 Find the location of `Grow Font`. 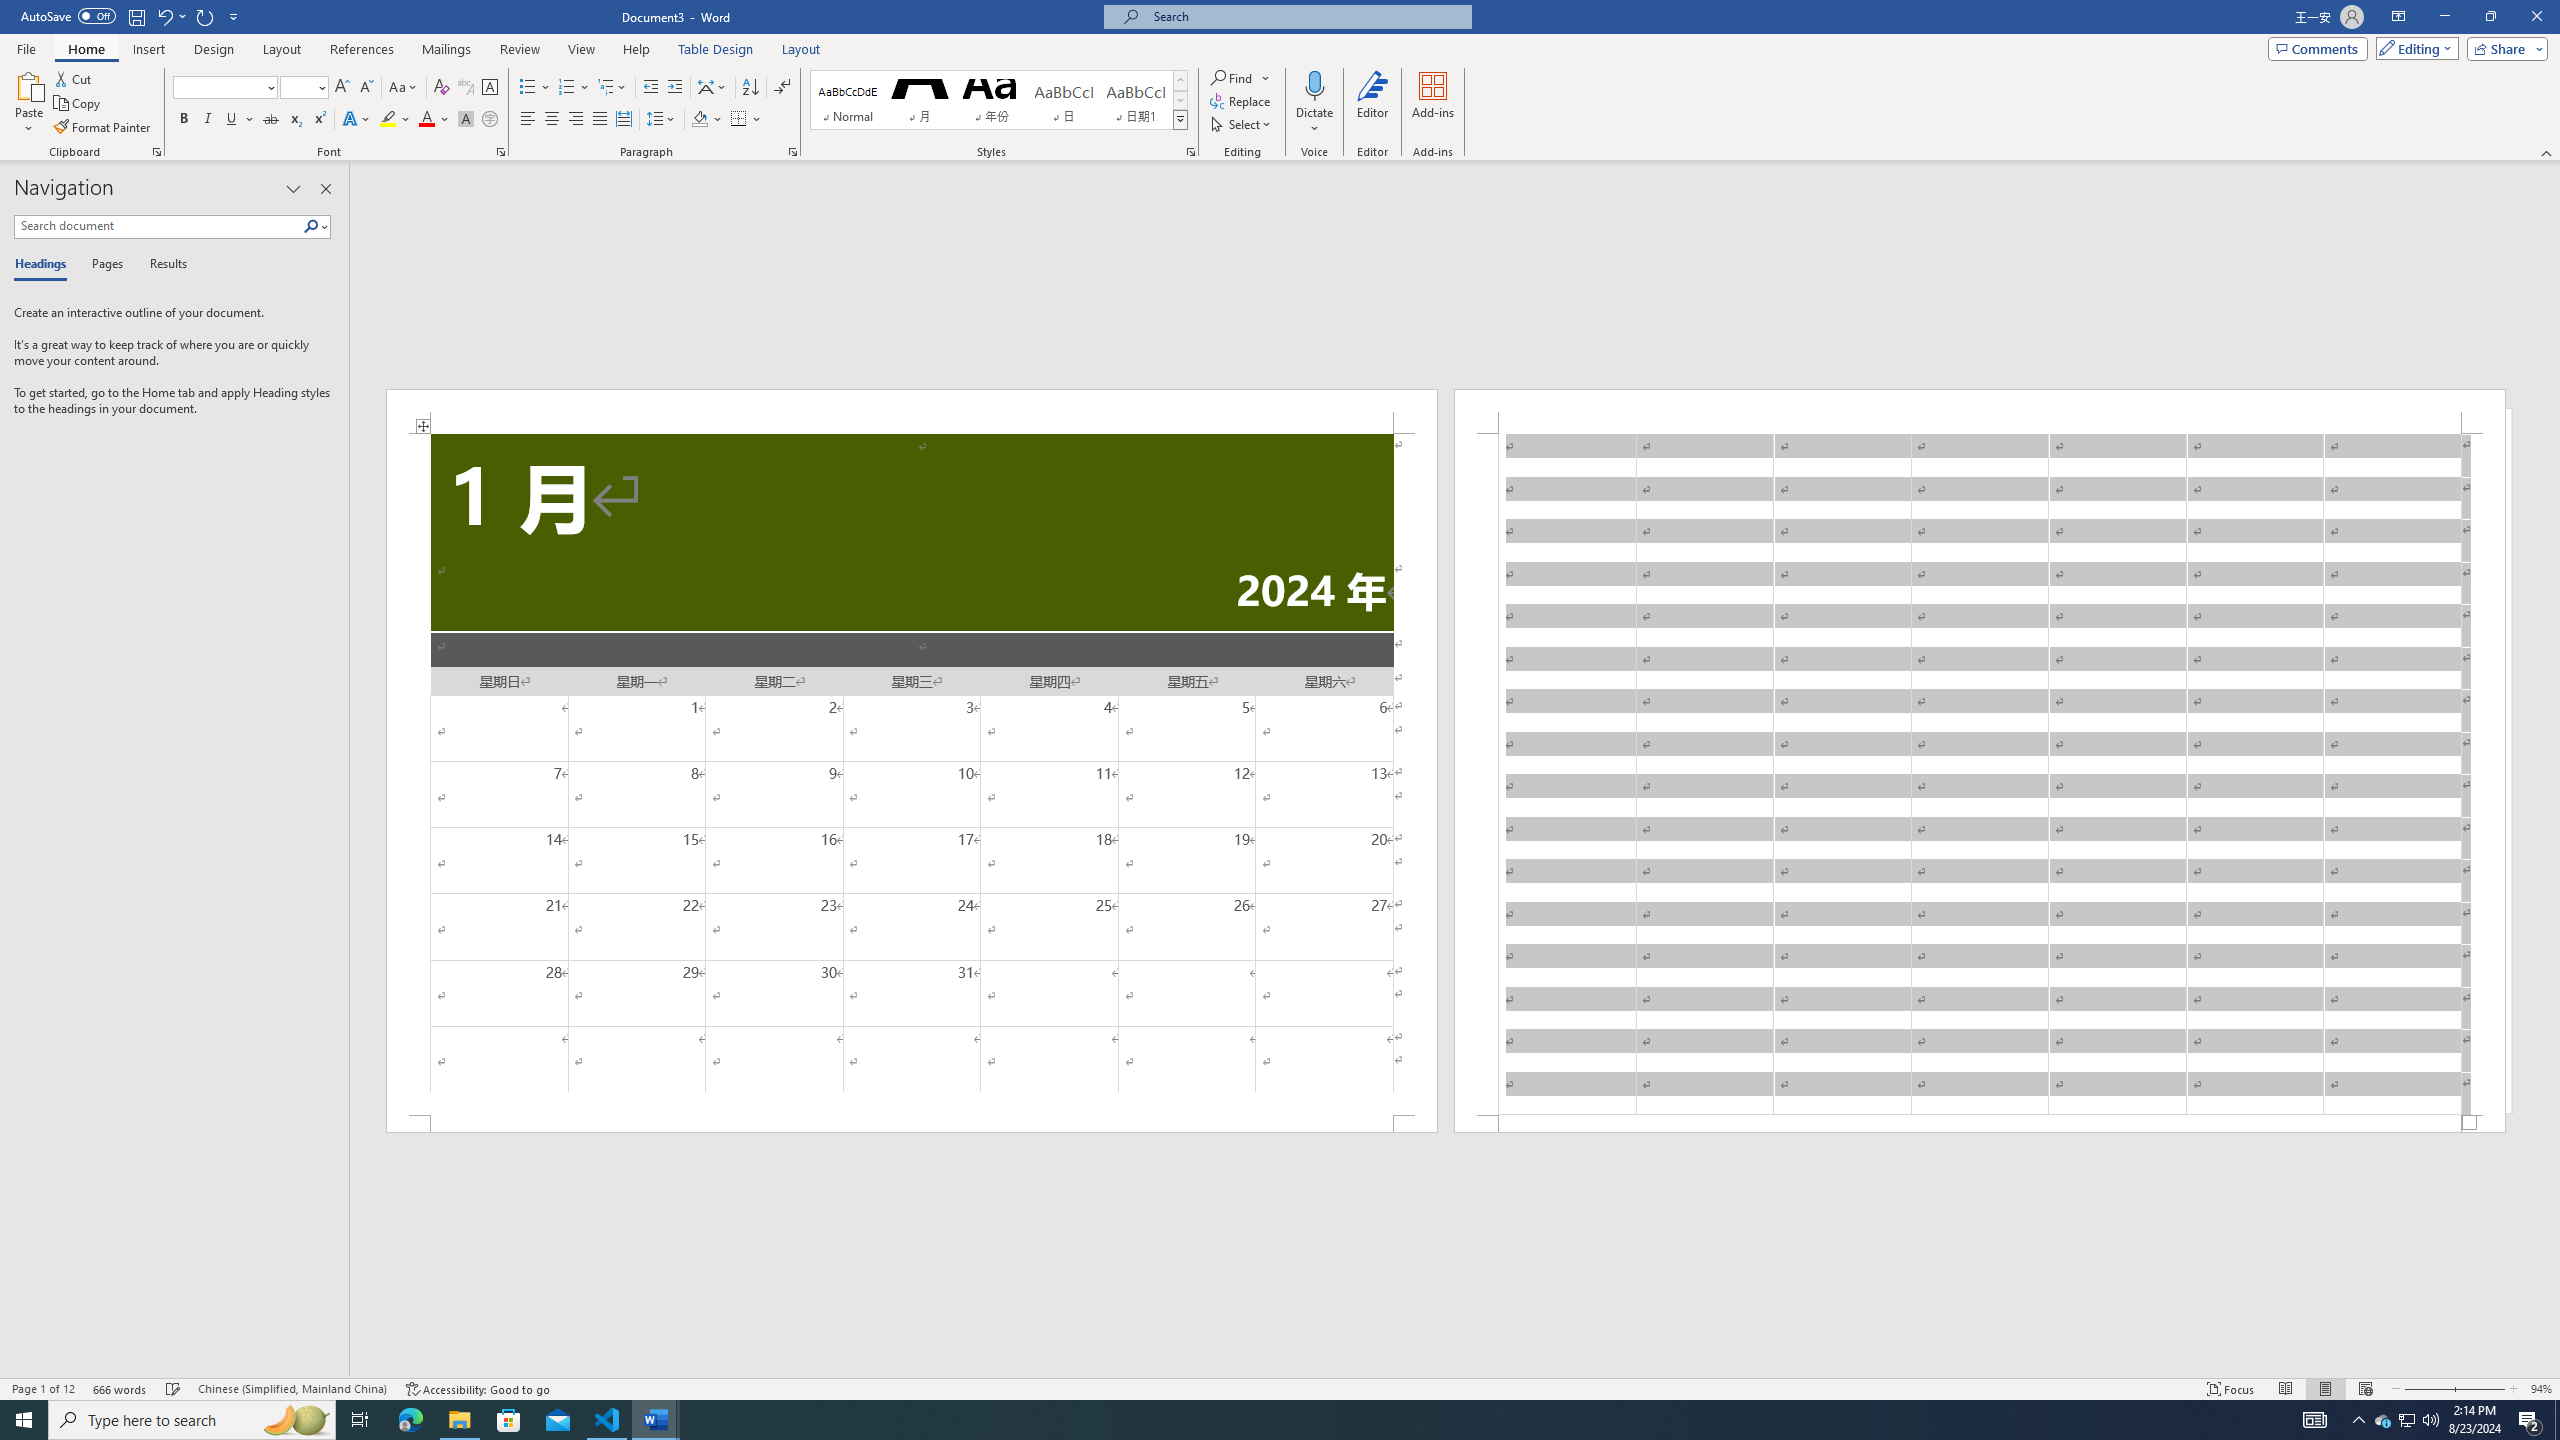

Grow Font is located at coordinates (342, 88).